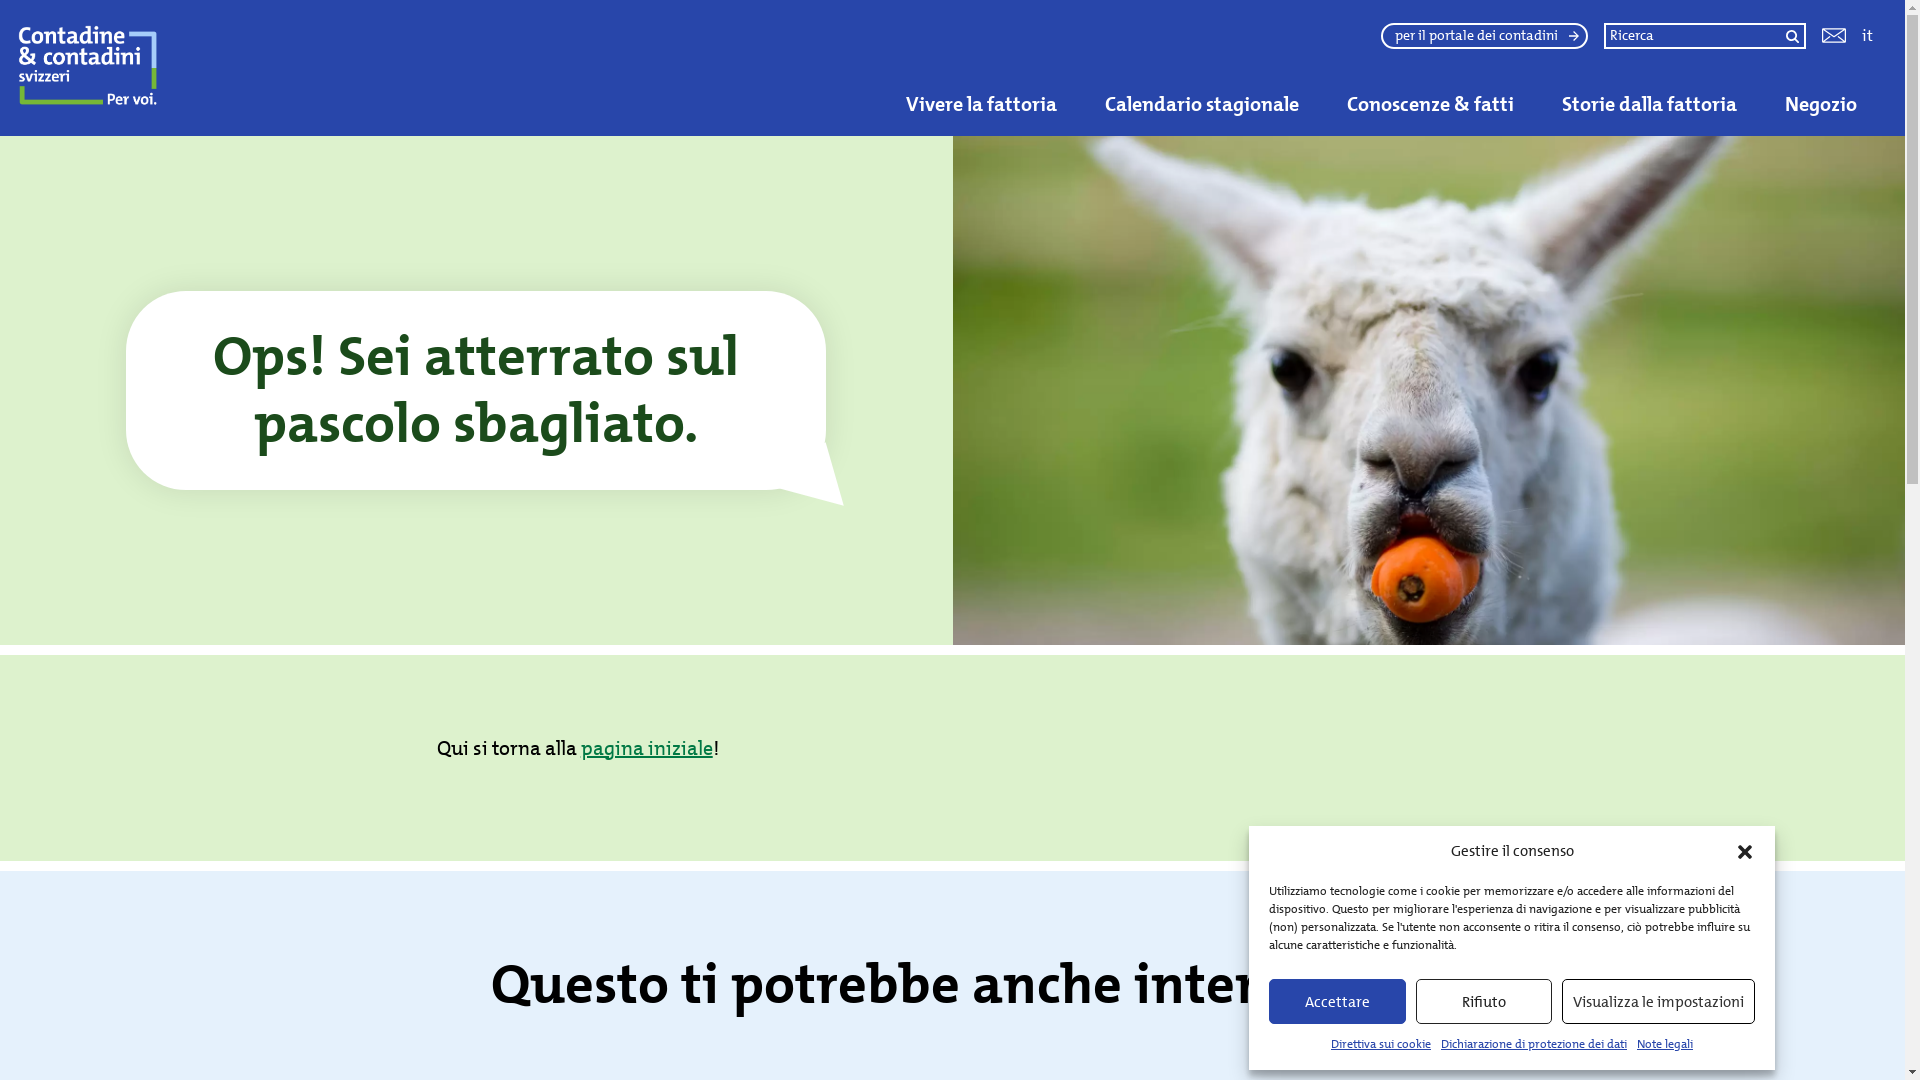 This screenshot has height=1080, width=1920. I want to click on Energia, so click(1848, 16).